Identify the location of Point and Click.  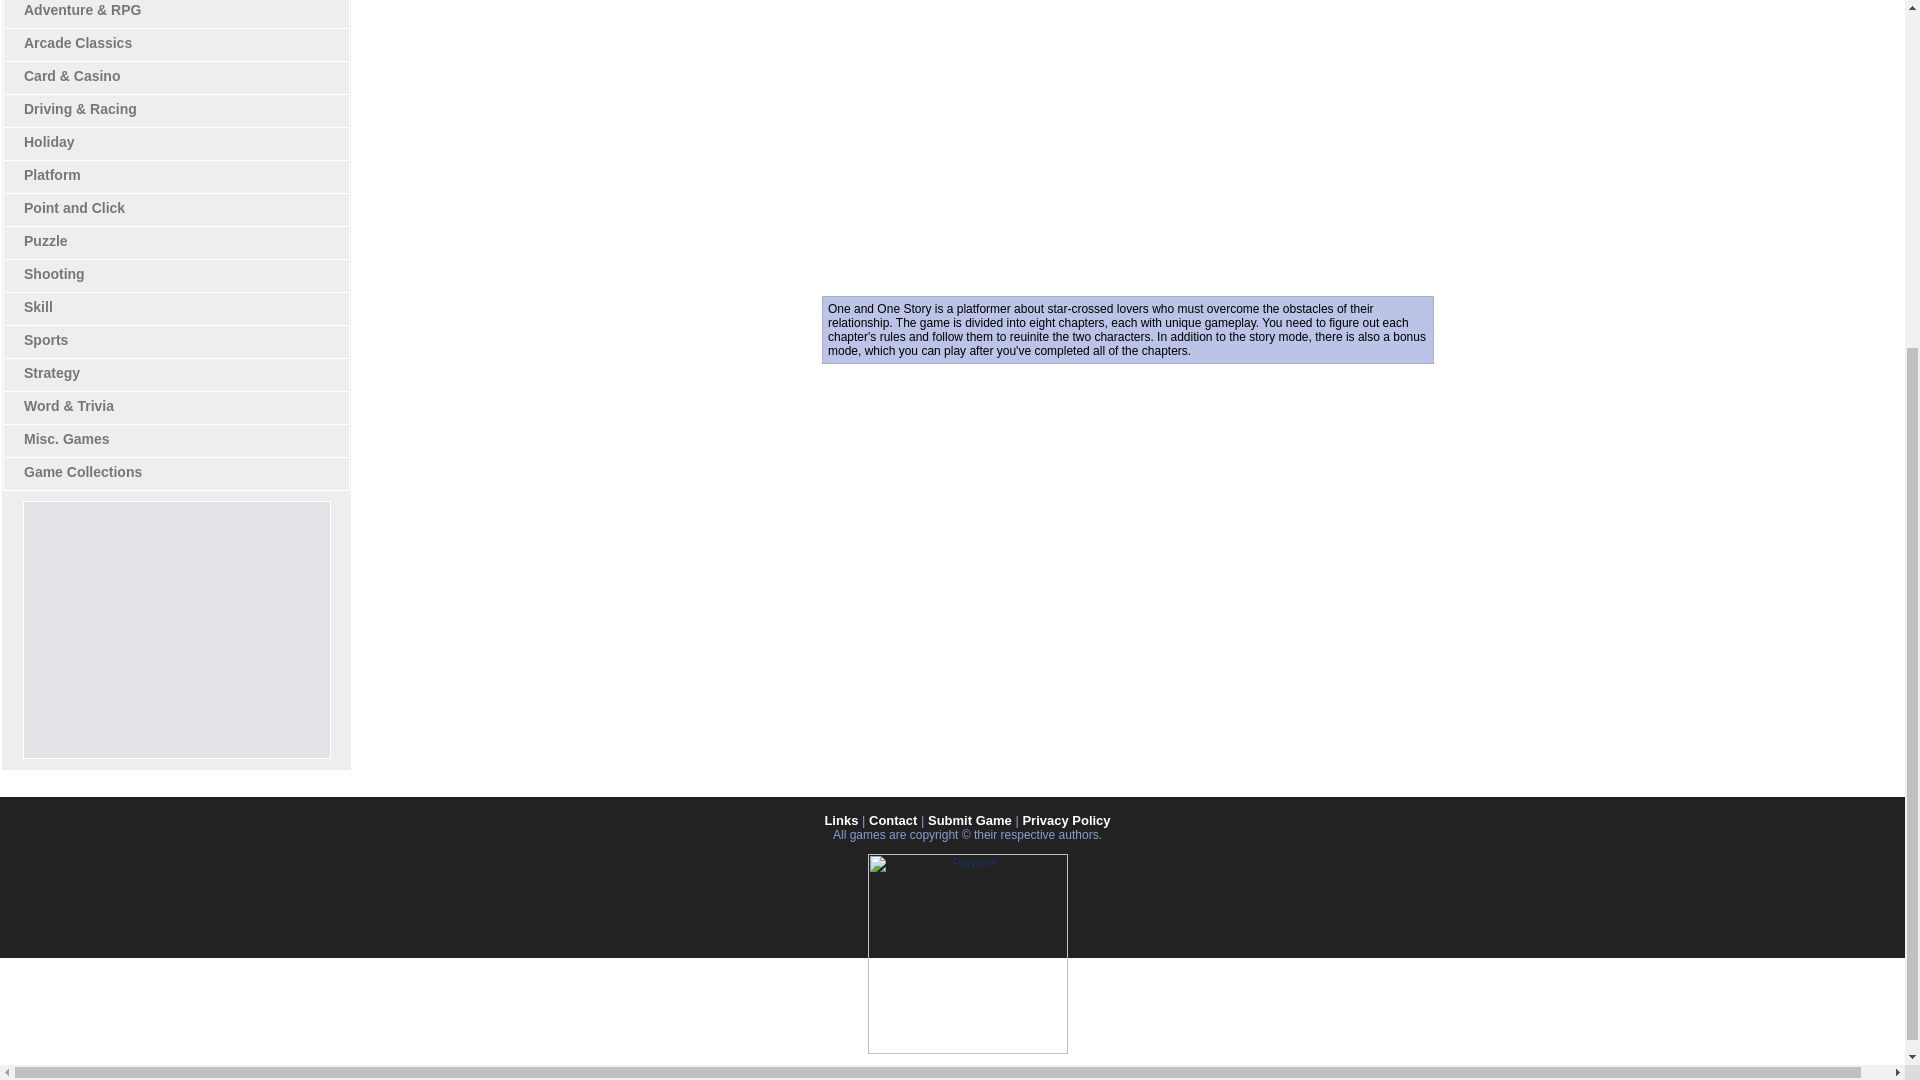
(74, 208).